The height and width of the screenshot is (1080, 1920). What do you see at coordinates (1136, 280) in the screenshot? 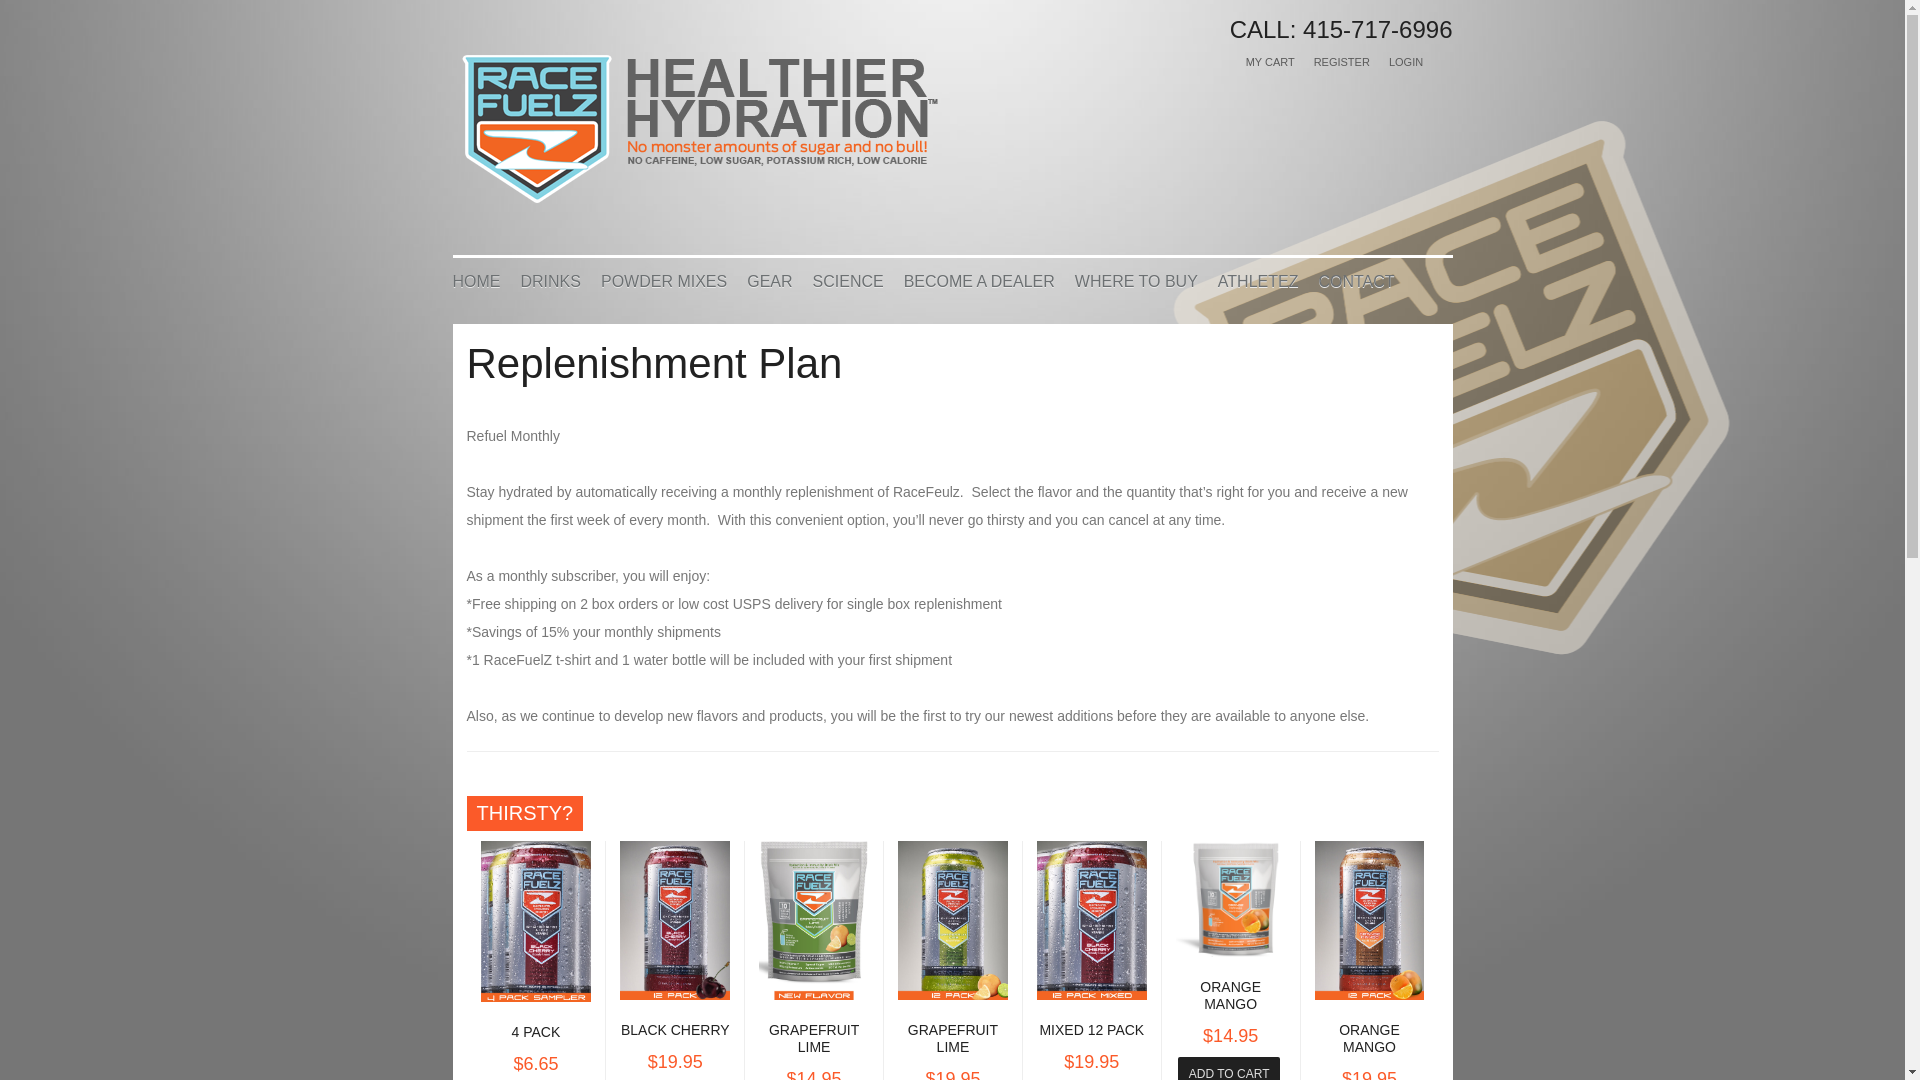
I see `WHERE TO BUY` at bounding box center [1136, 280].